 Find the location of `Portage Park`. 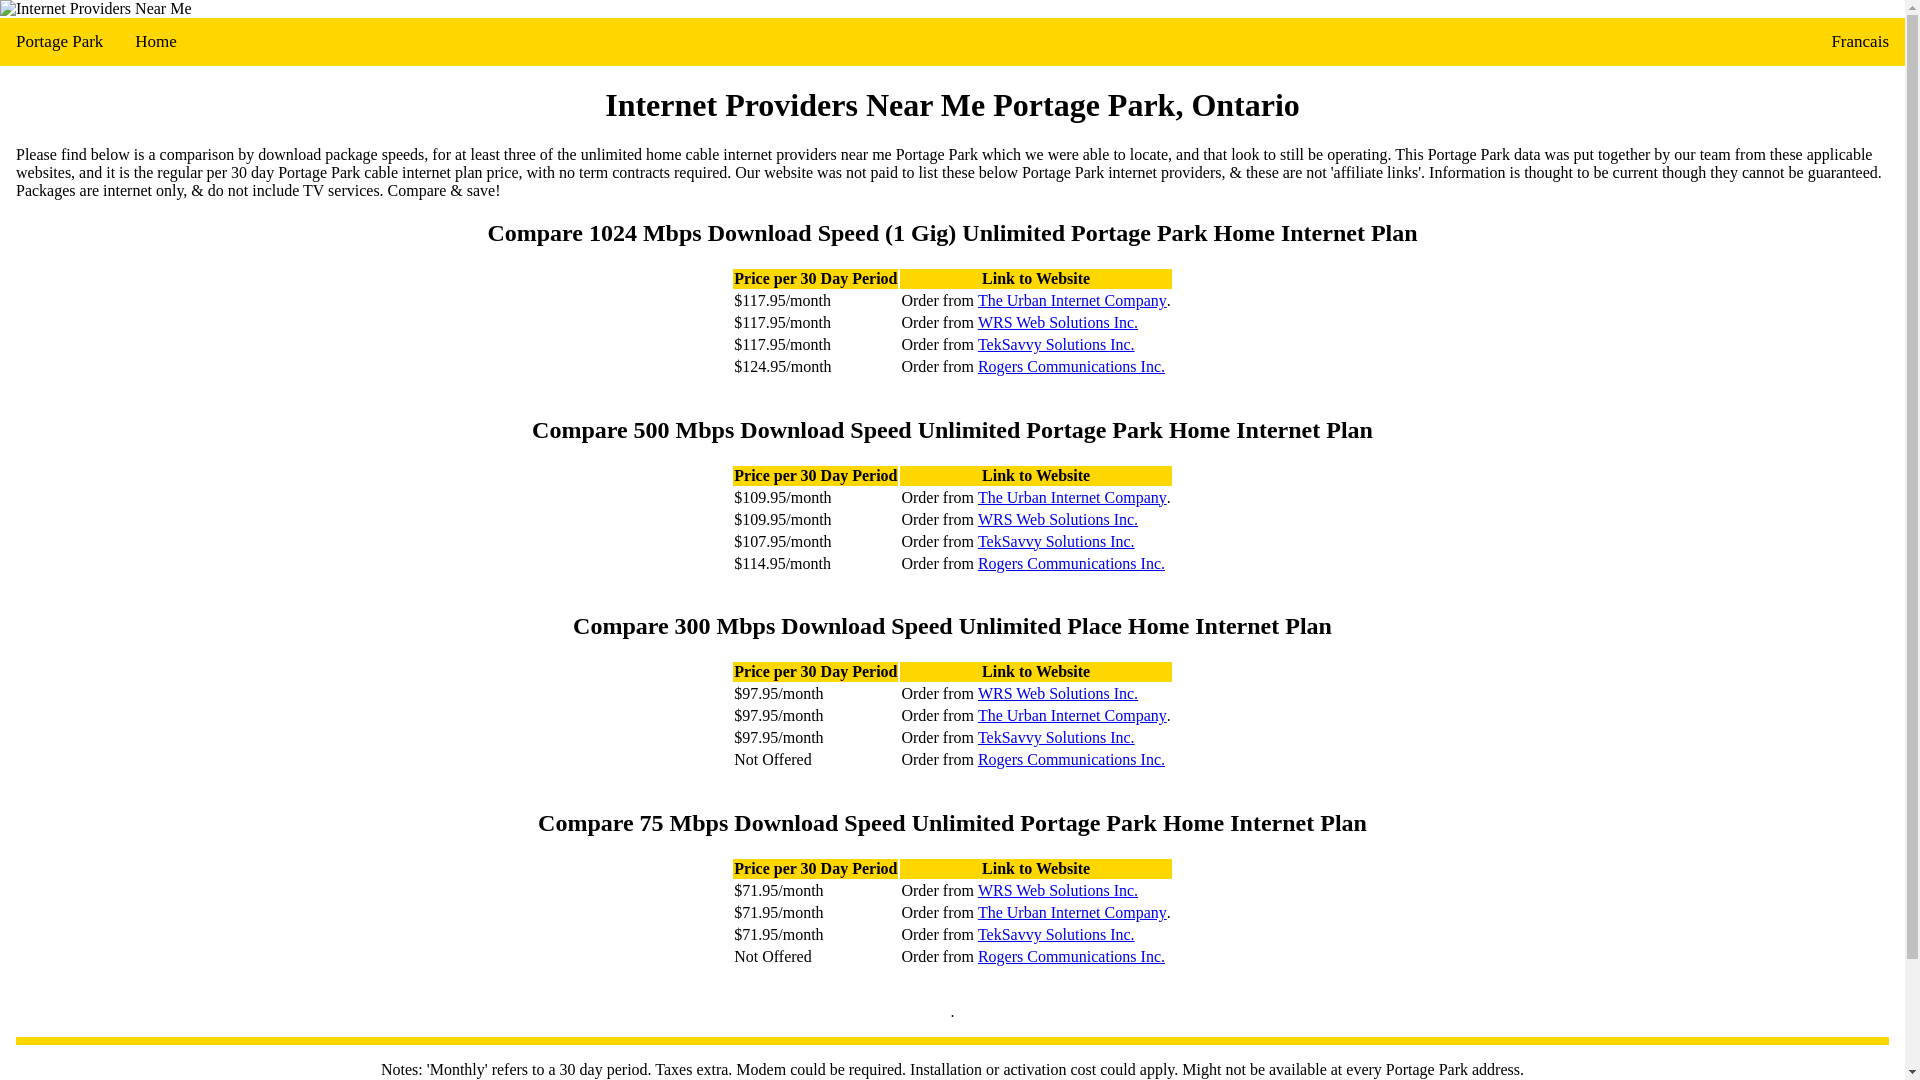

Portage Park is located at coordinates (60, 42).